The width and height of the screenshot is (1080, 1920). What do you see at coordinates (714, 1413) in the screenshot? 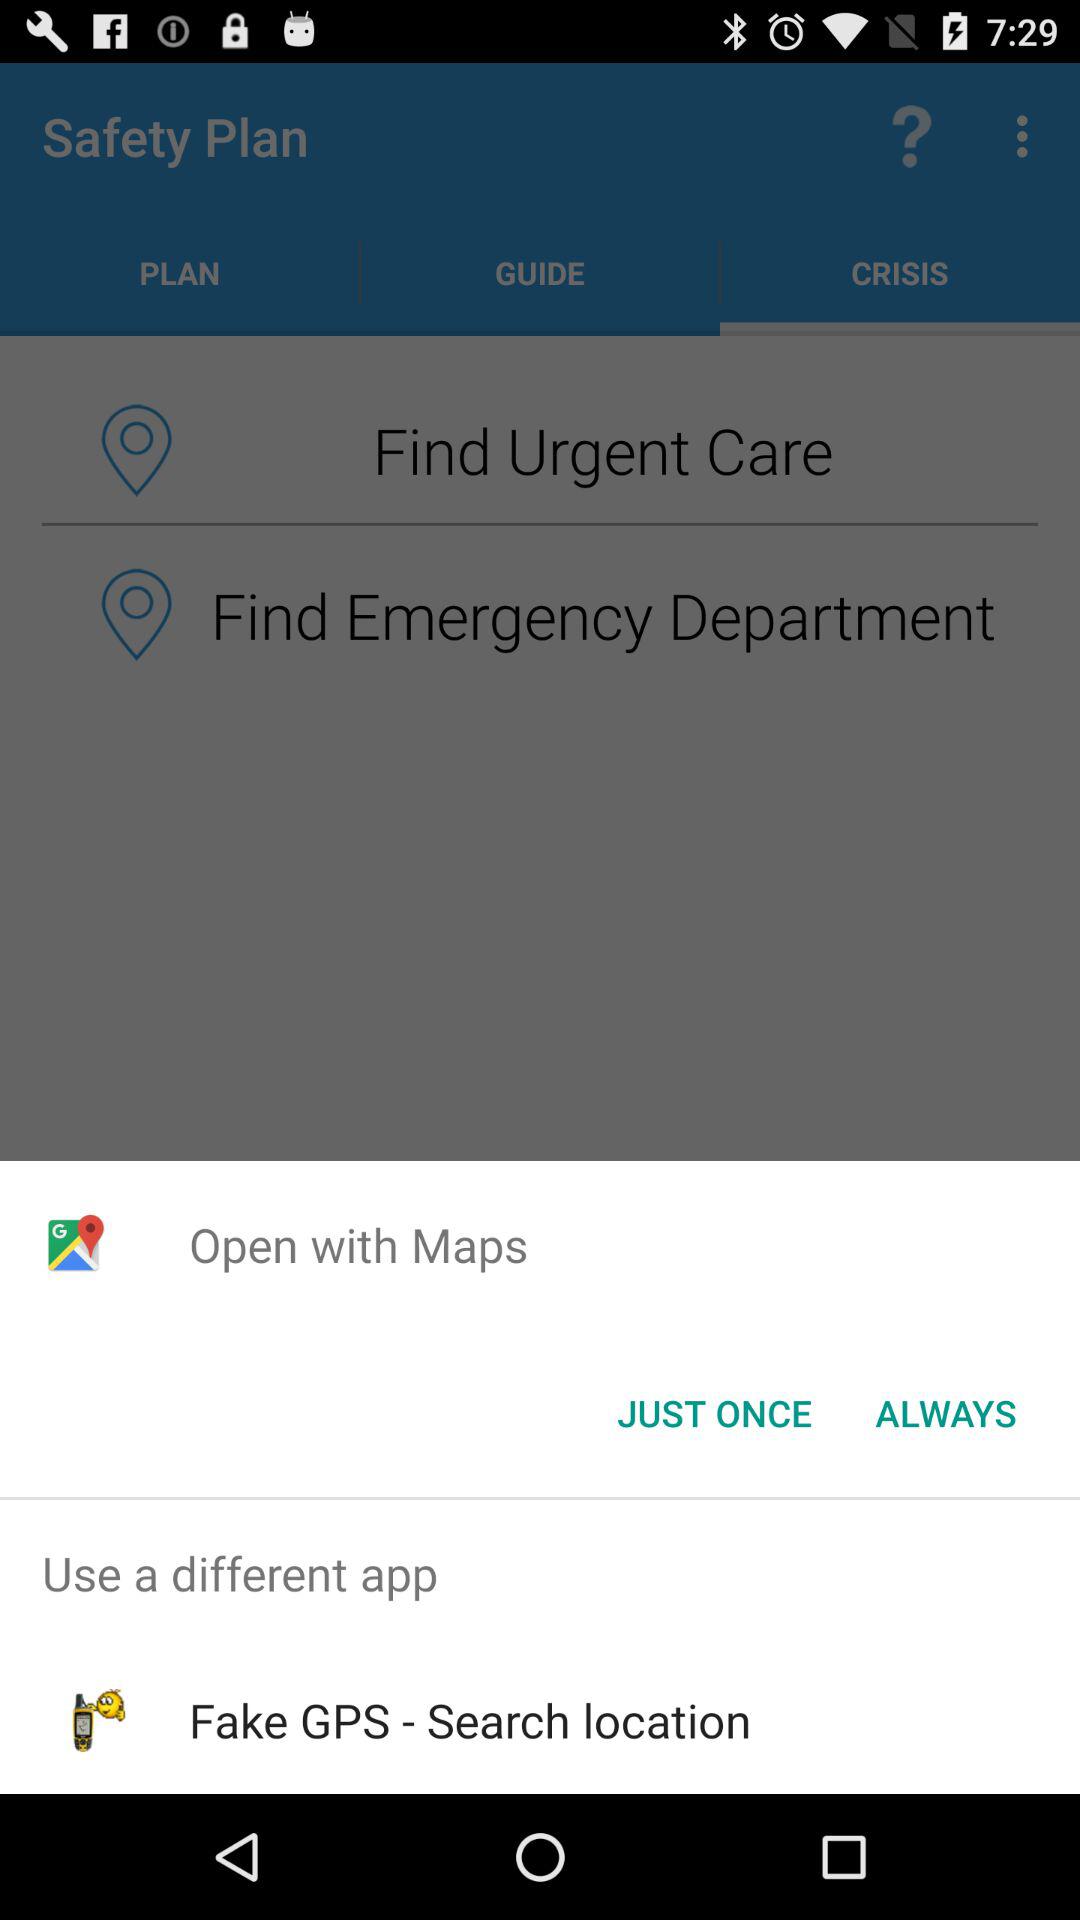
I see `select the item below the open with maps item` at bounding box center [714, 1413].